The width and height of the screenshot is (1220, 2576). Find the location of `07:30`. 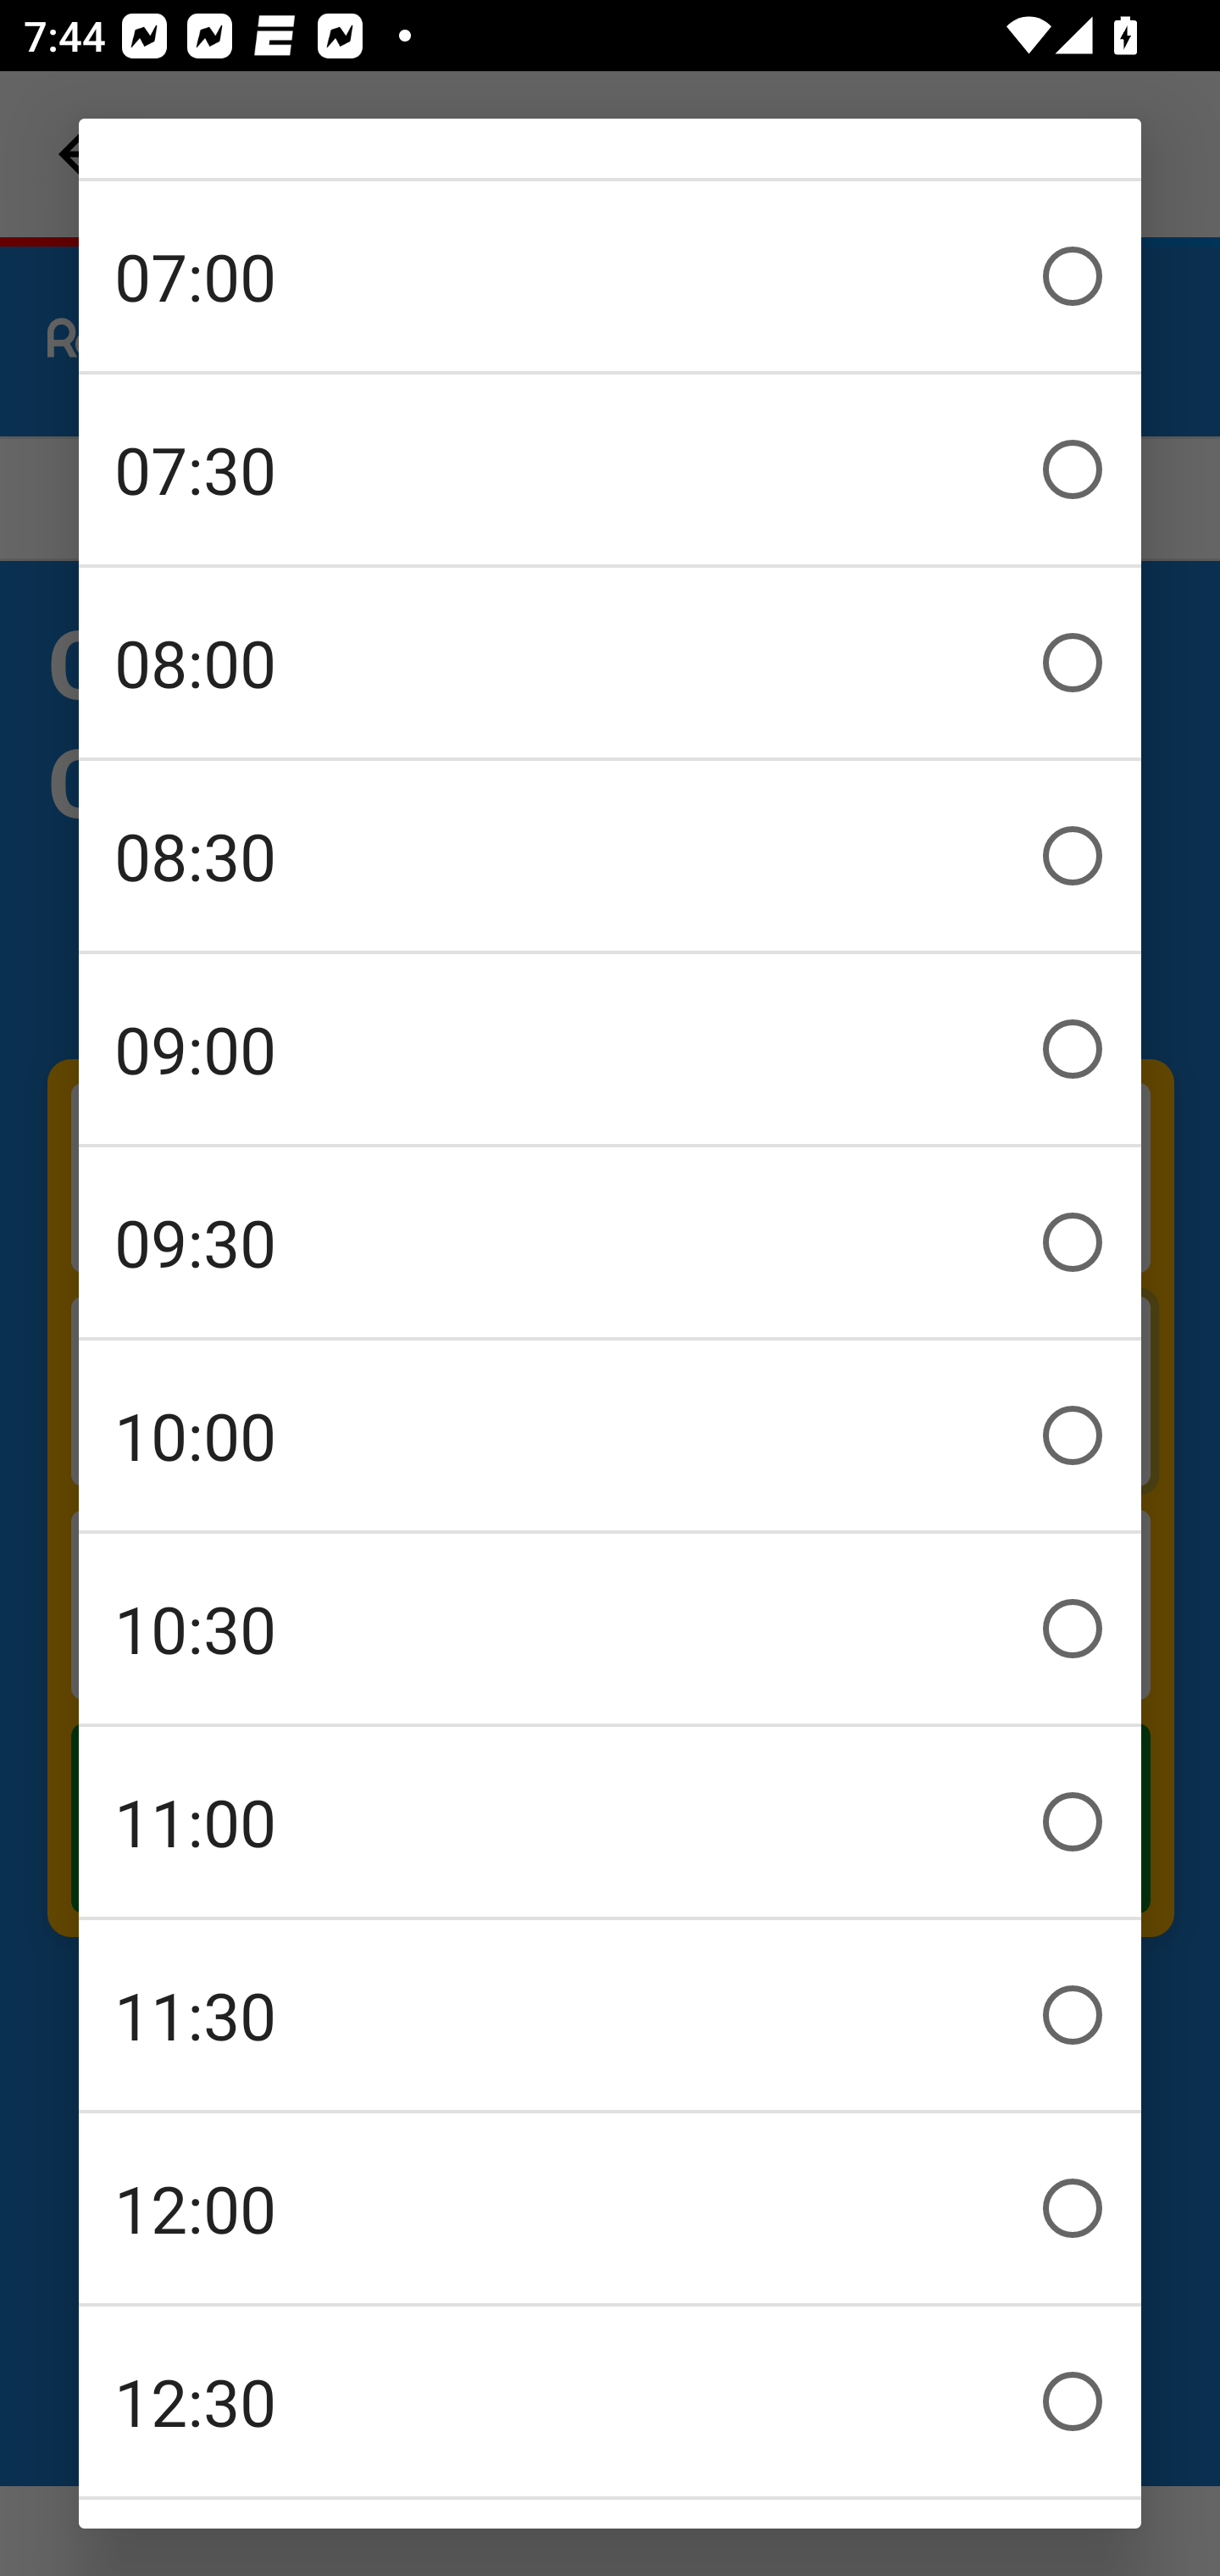

07:30 is located at coordinates (610, 468).